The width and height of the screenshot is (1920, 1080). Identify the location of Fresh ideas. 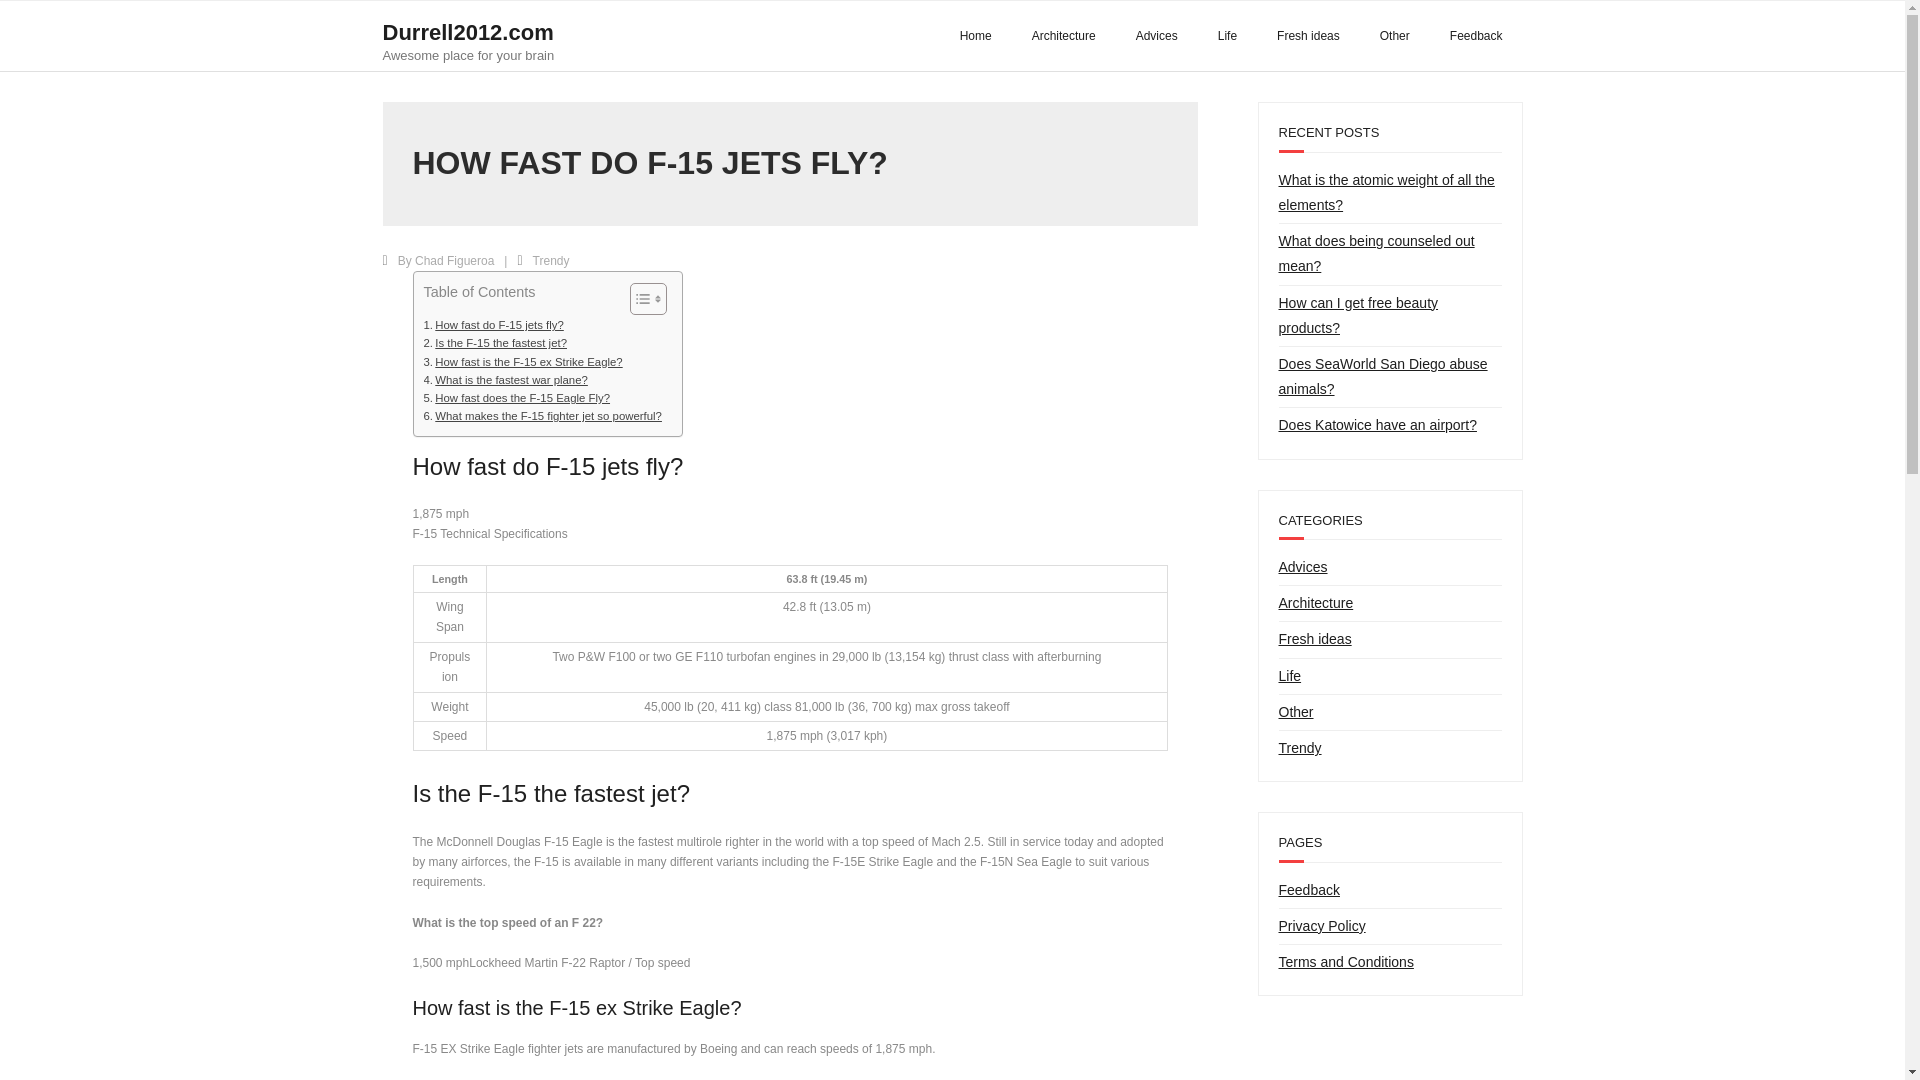
(1308, 36).